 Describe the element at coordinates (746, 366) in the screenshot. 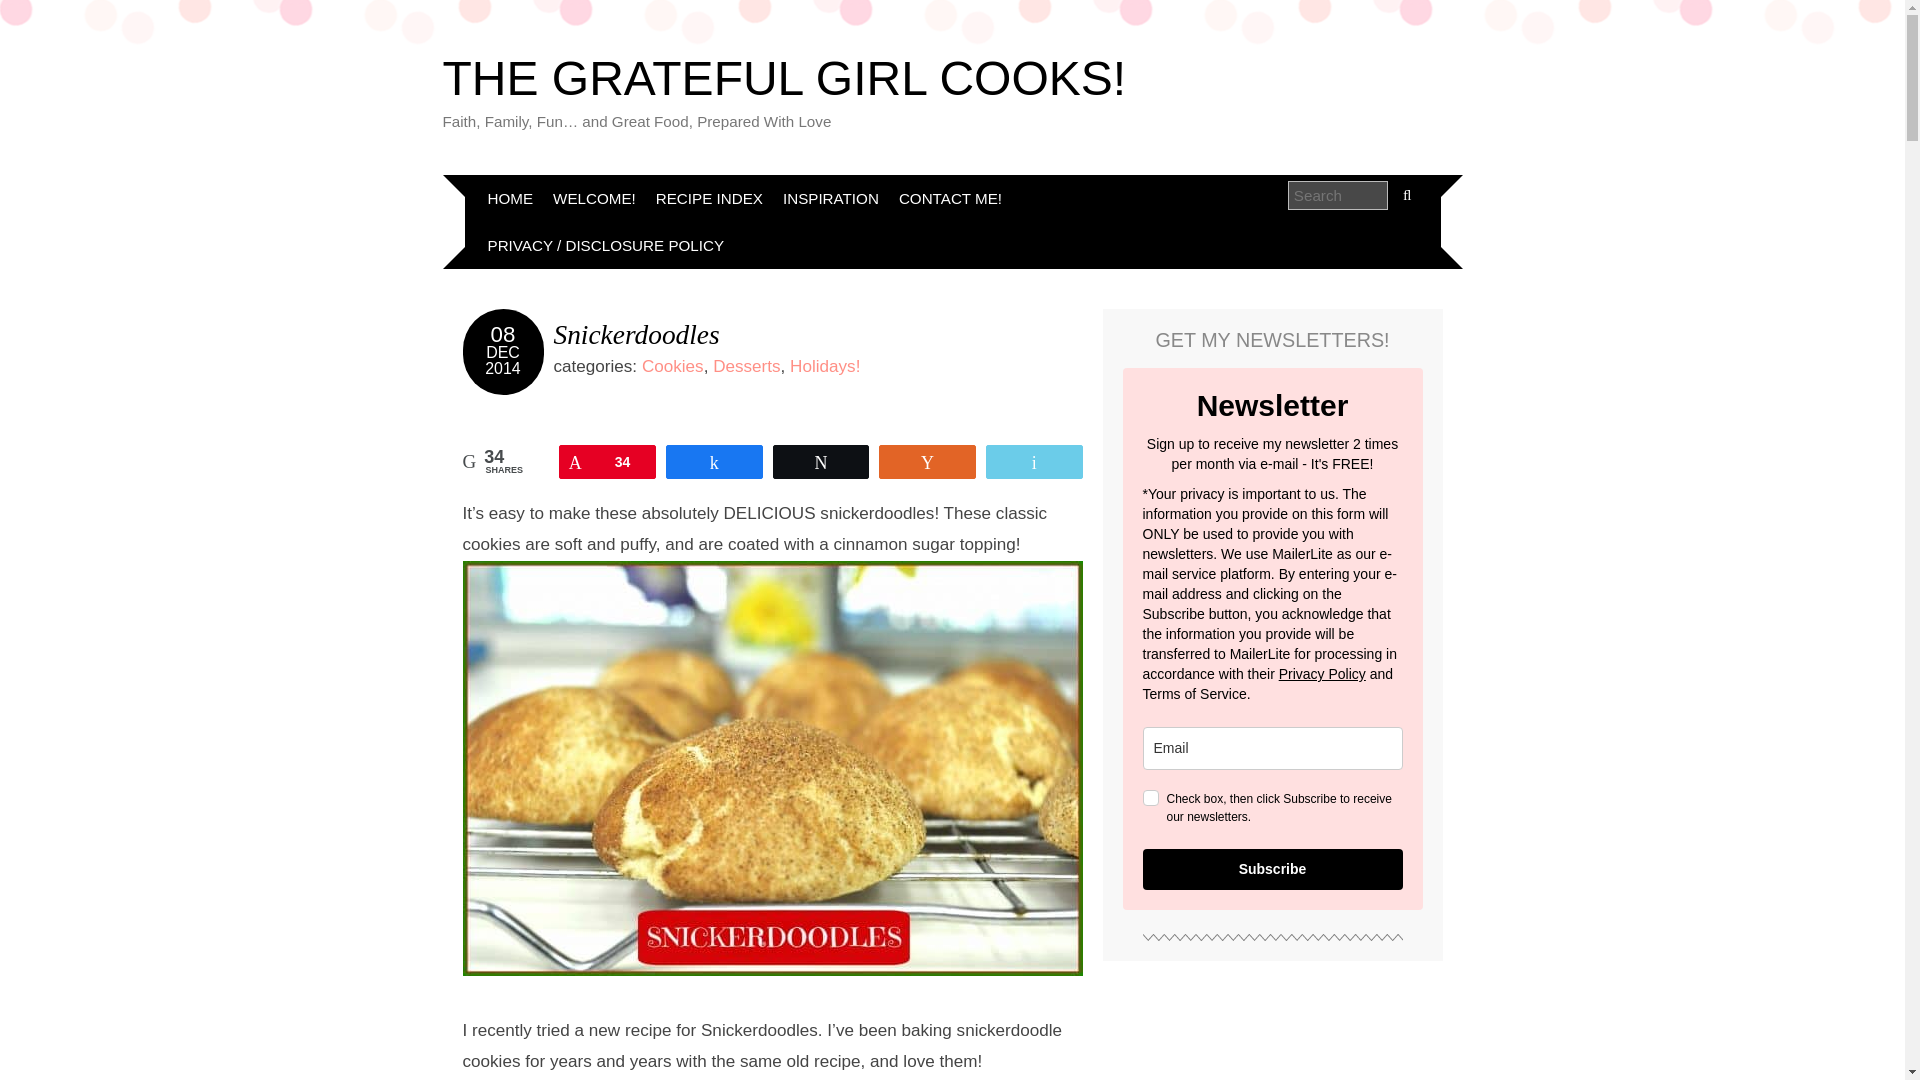

I see `Desserts` at that location.